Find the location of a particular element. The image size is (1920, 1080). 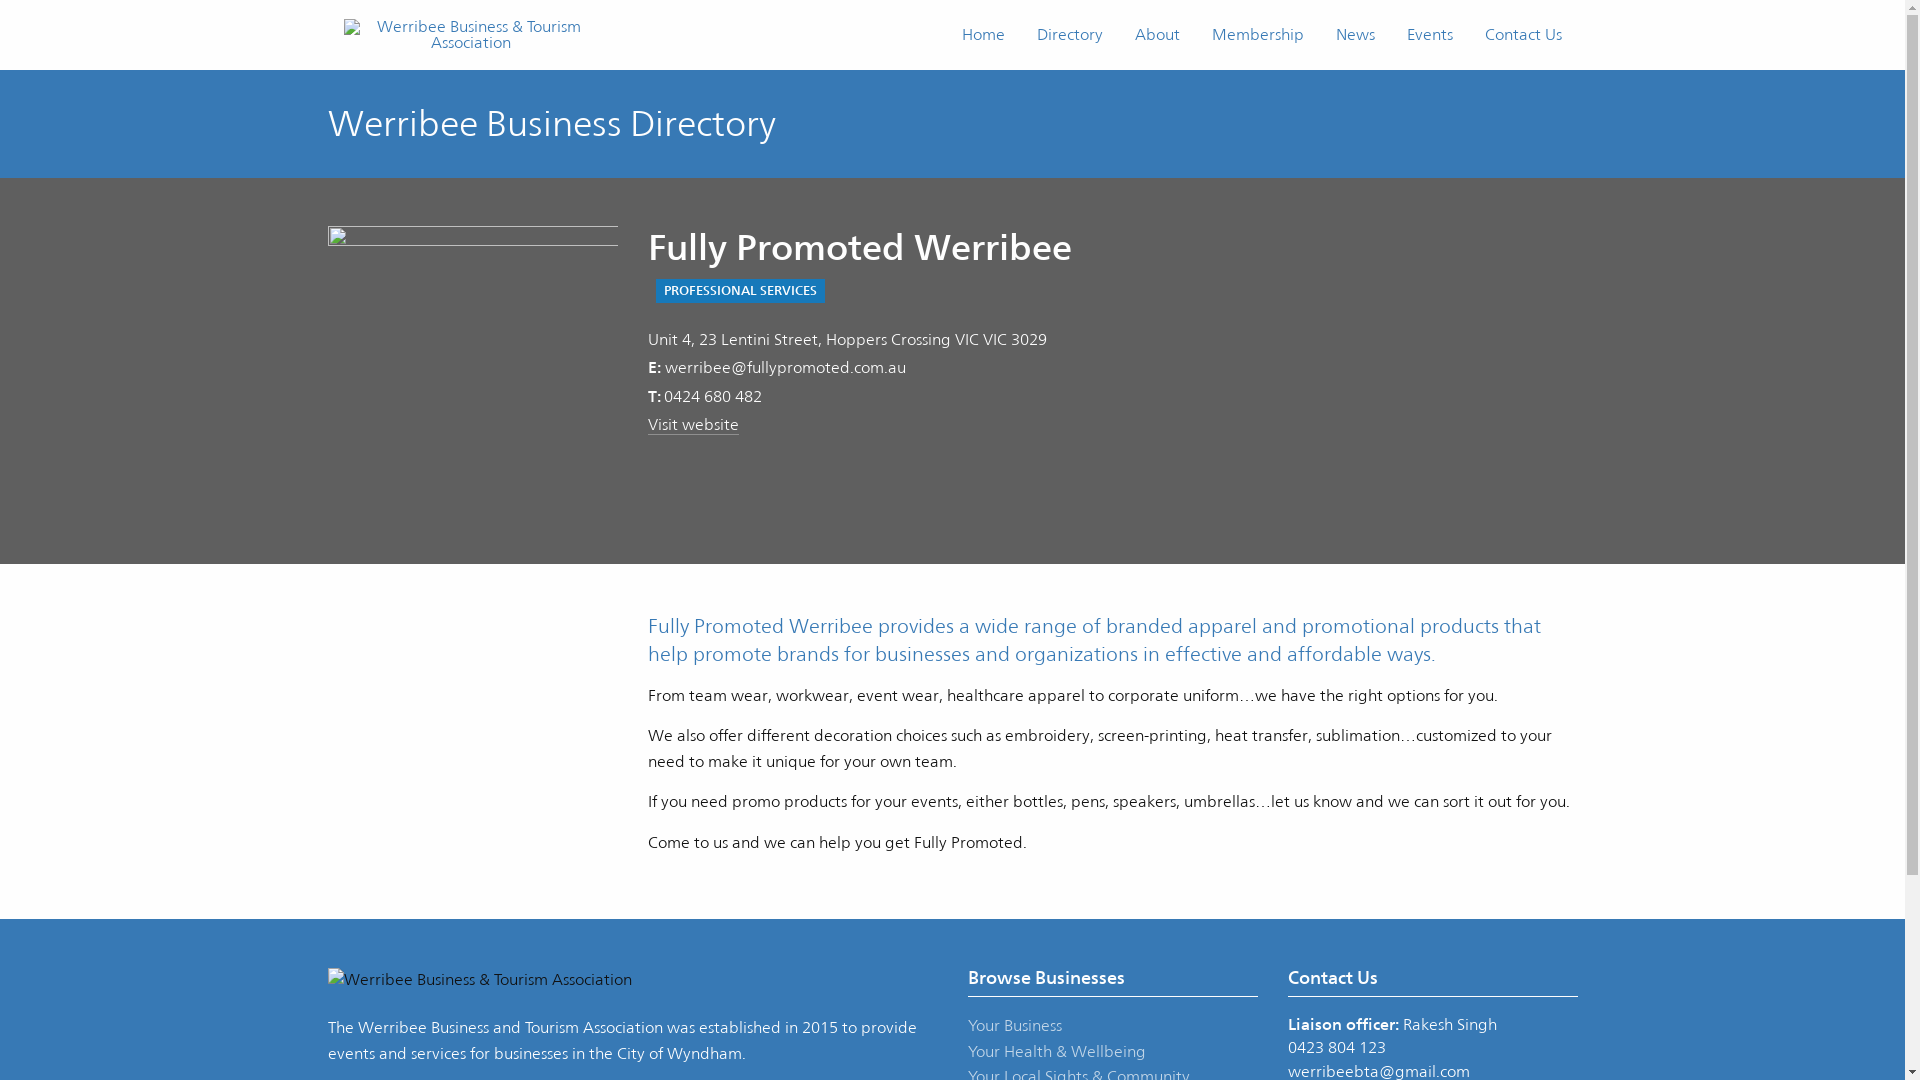

Visit website is located at coordinates (694, 425).